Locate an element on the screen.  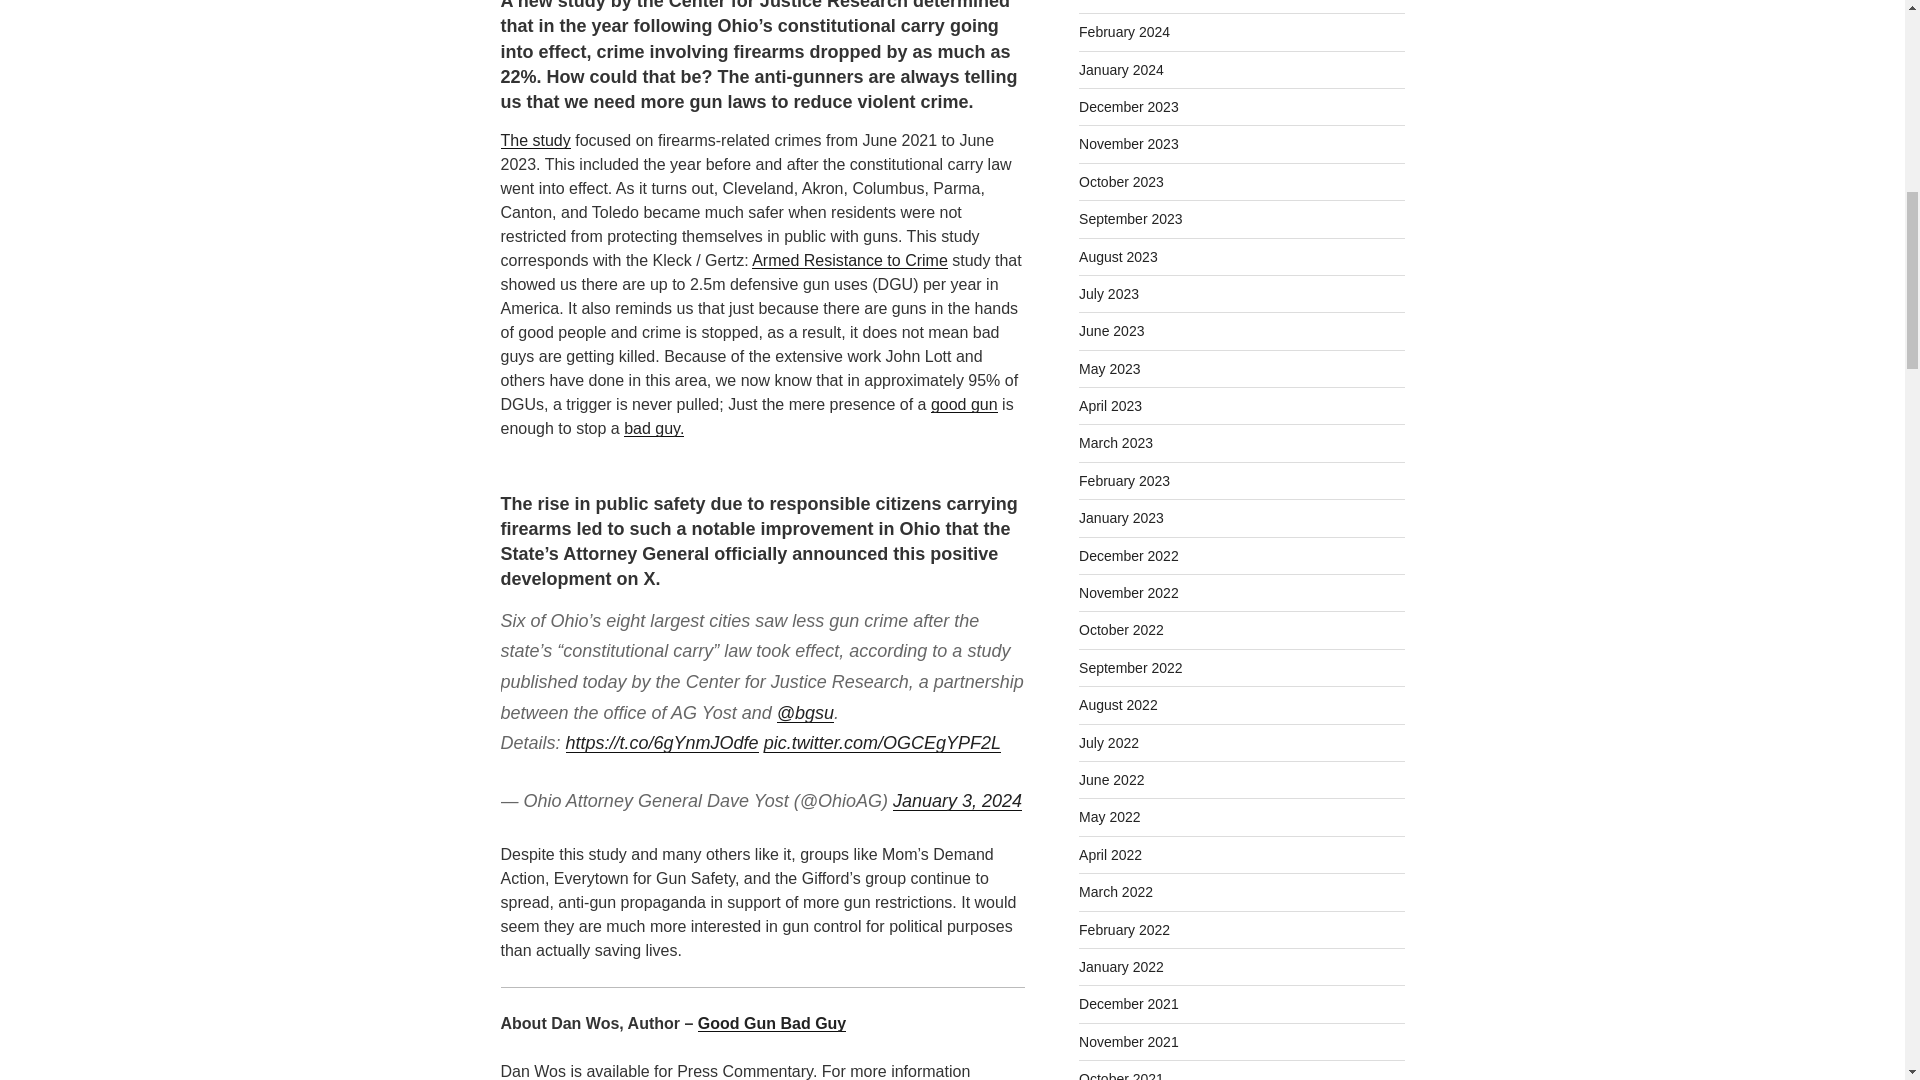
December 2023 is located at coordinates (1128, 106).